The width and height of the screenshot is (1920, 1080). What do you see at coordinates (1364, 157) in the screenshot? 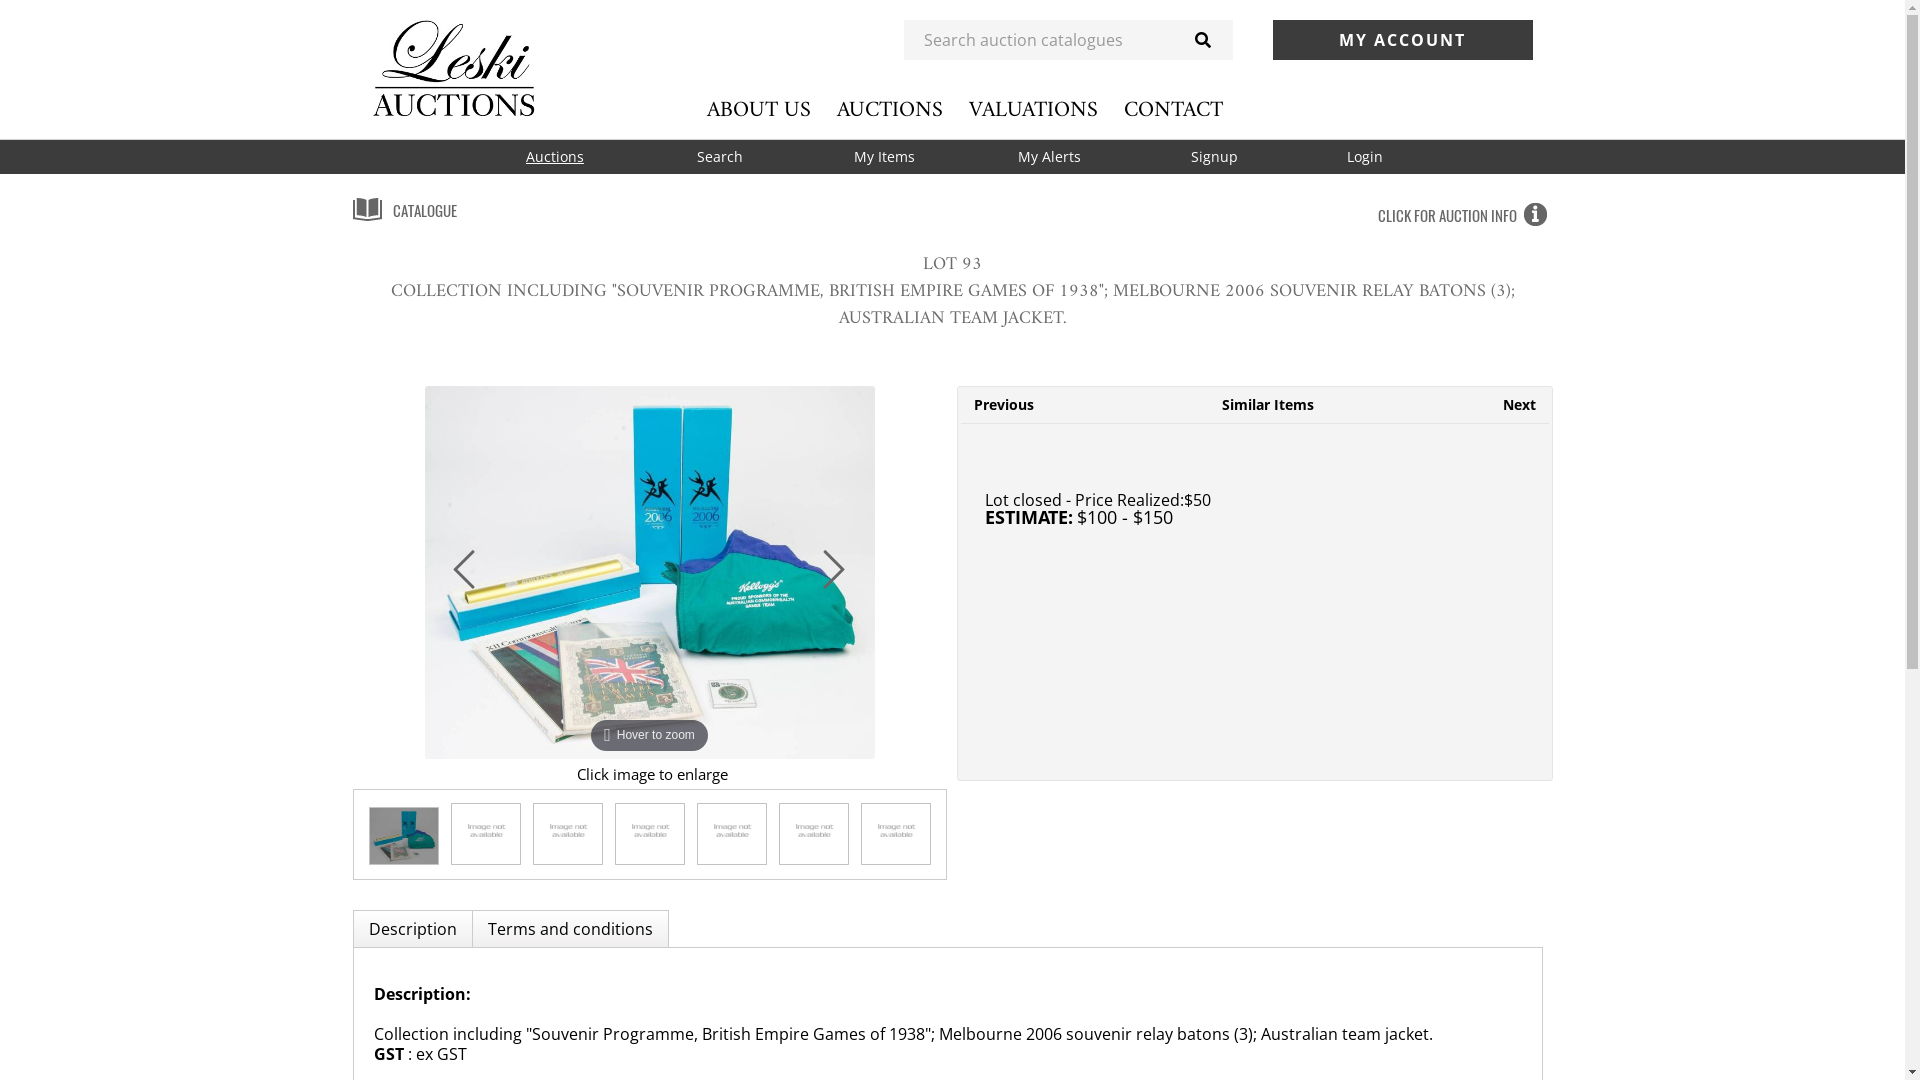
I see `Login` at bounding box center [1364, 157].